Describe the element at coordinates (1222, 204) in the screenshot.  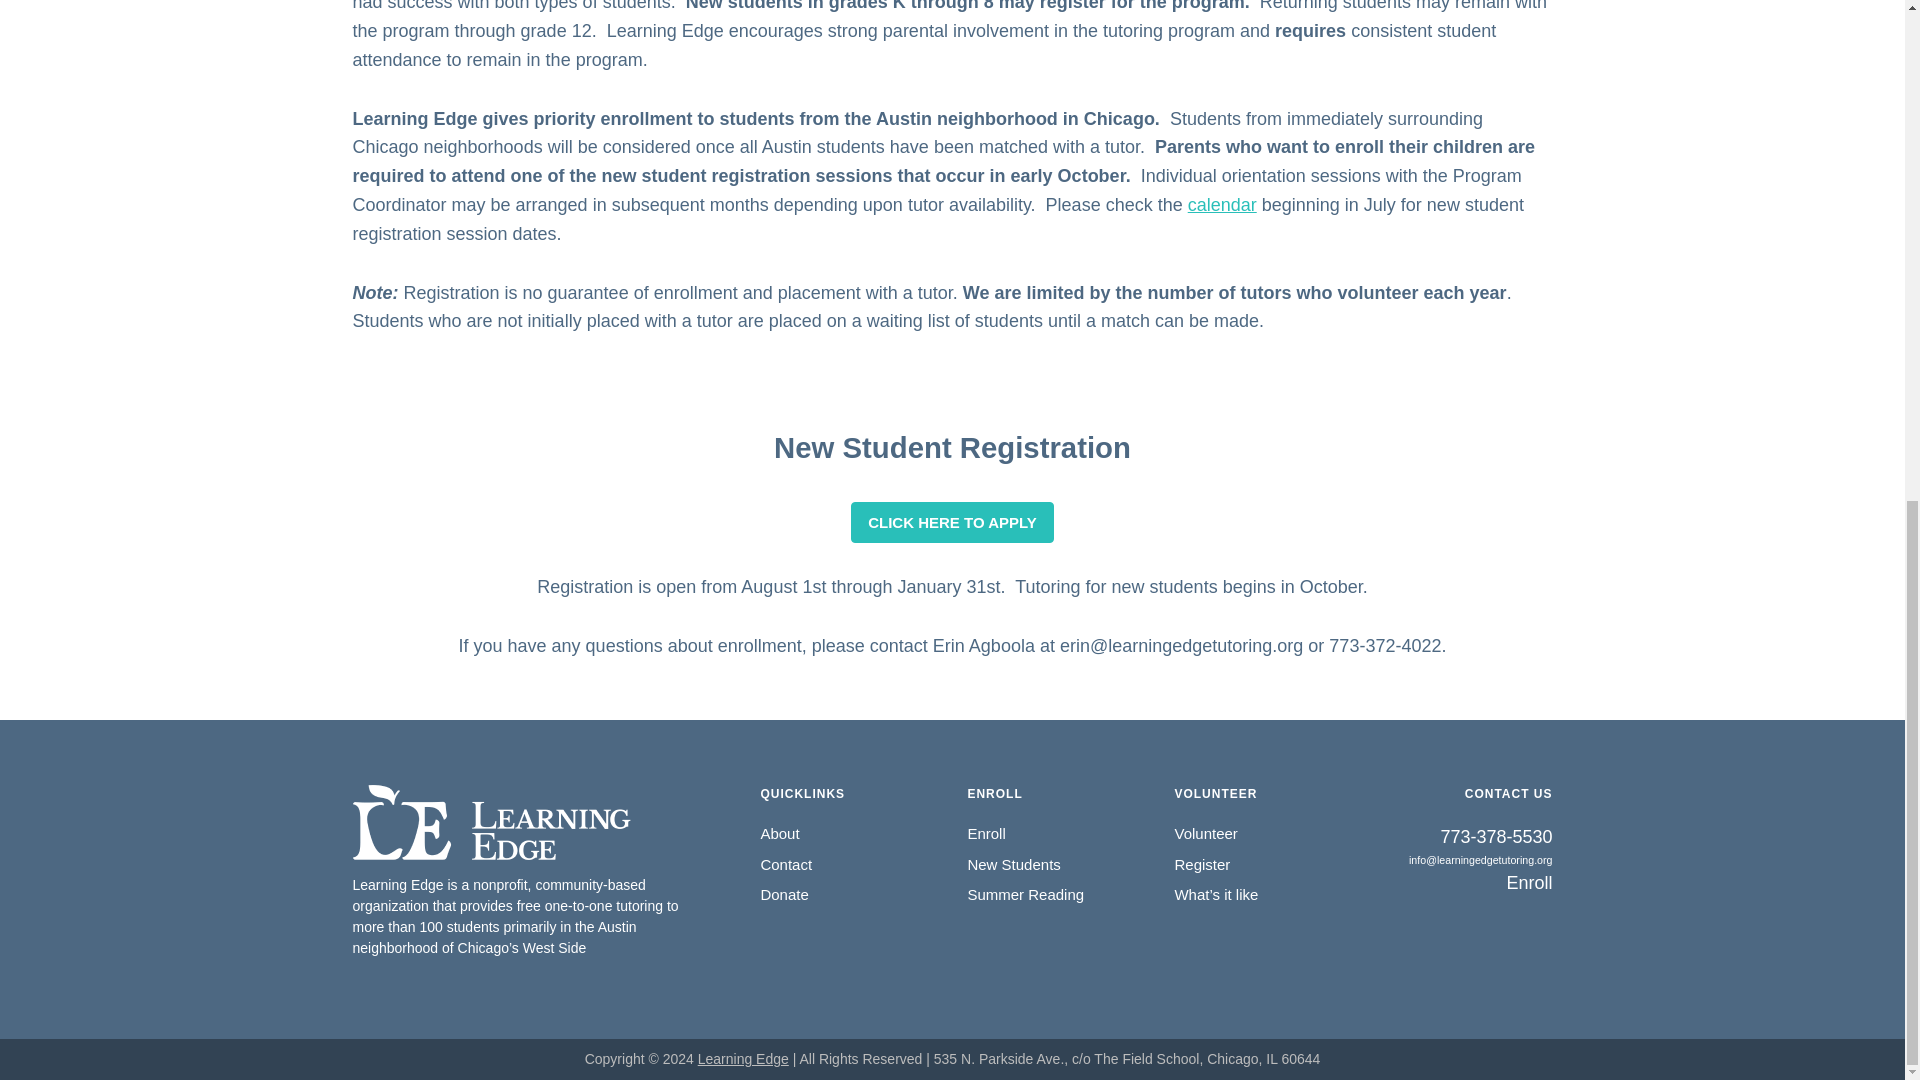
I see `calendar` at that location.